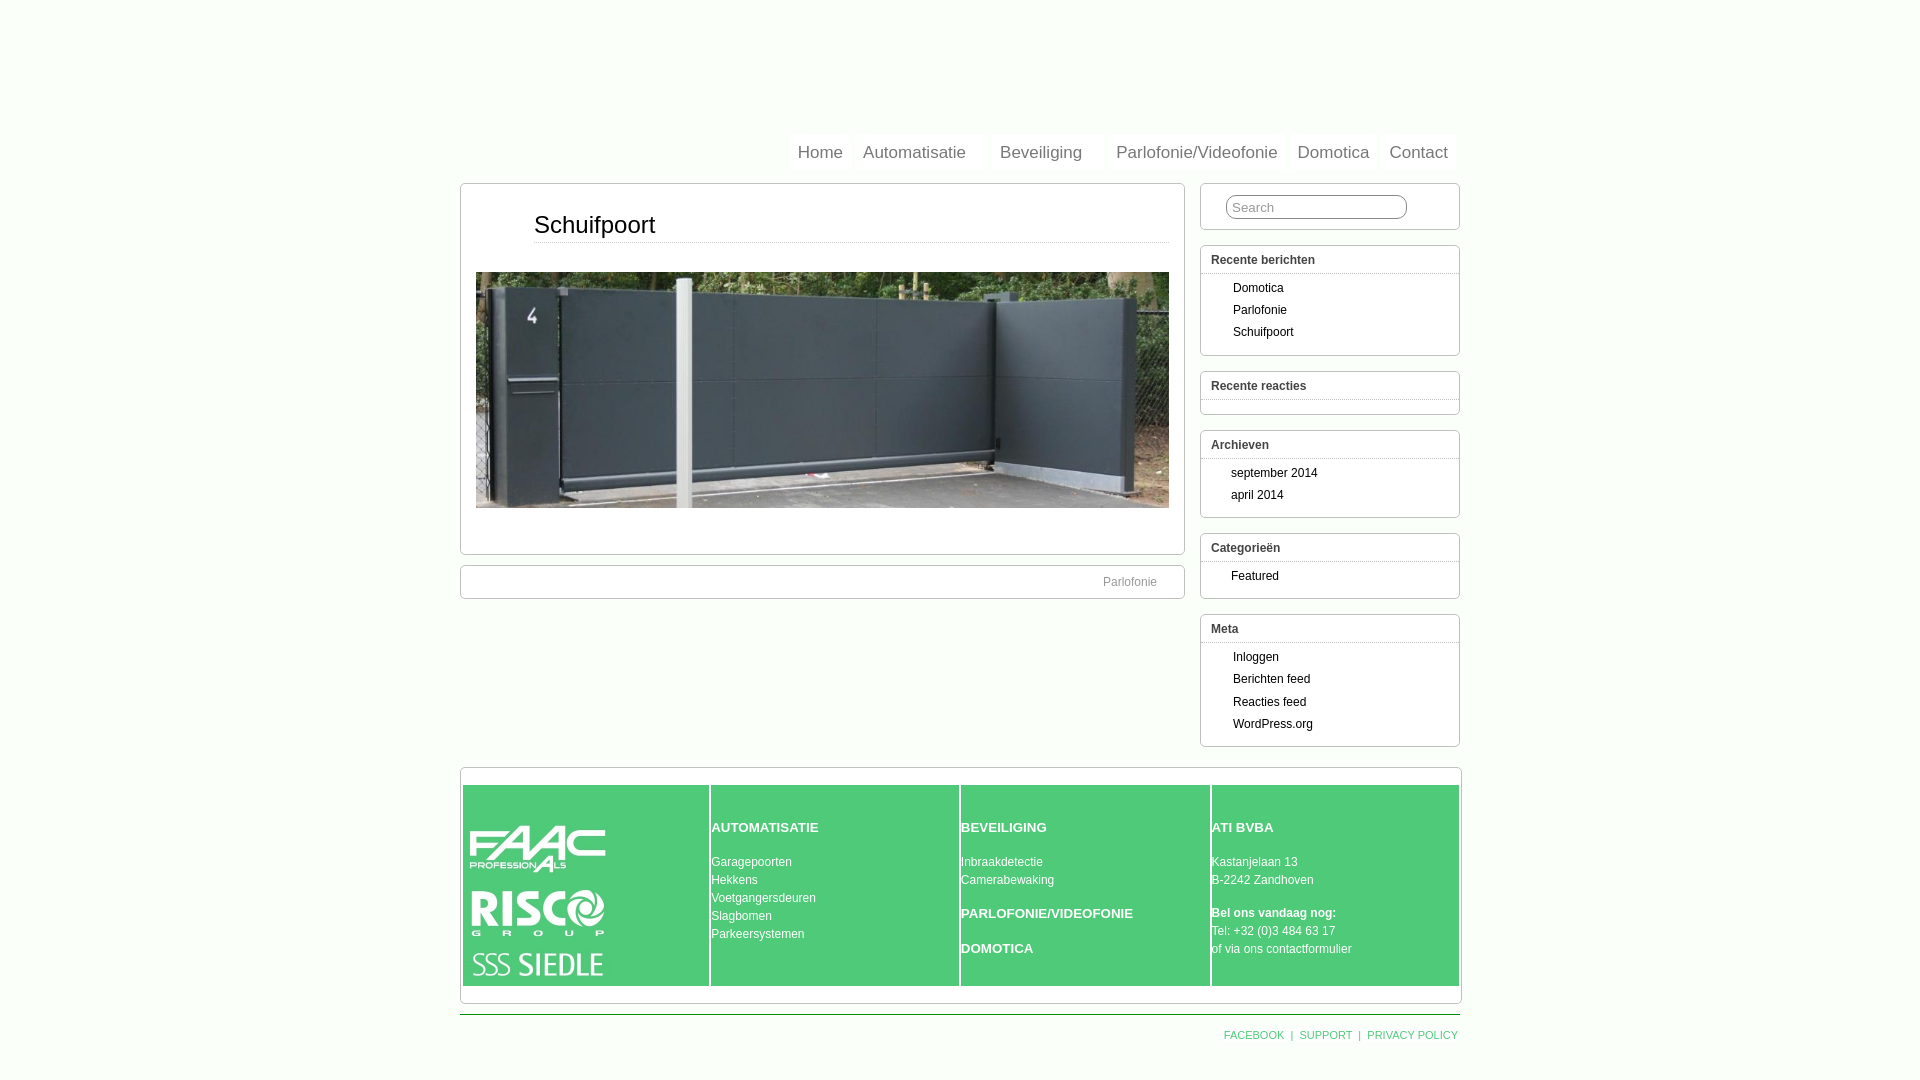  Describe the element at coordinates (1140, 582) in the screenshot. I see `  Parlofonie` at that location.